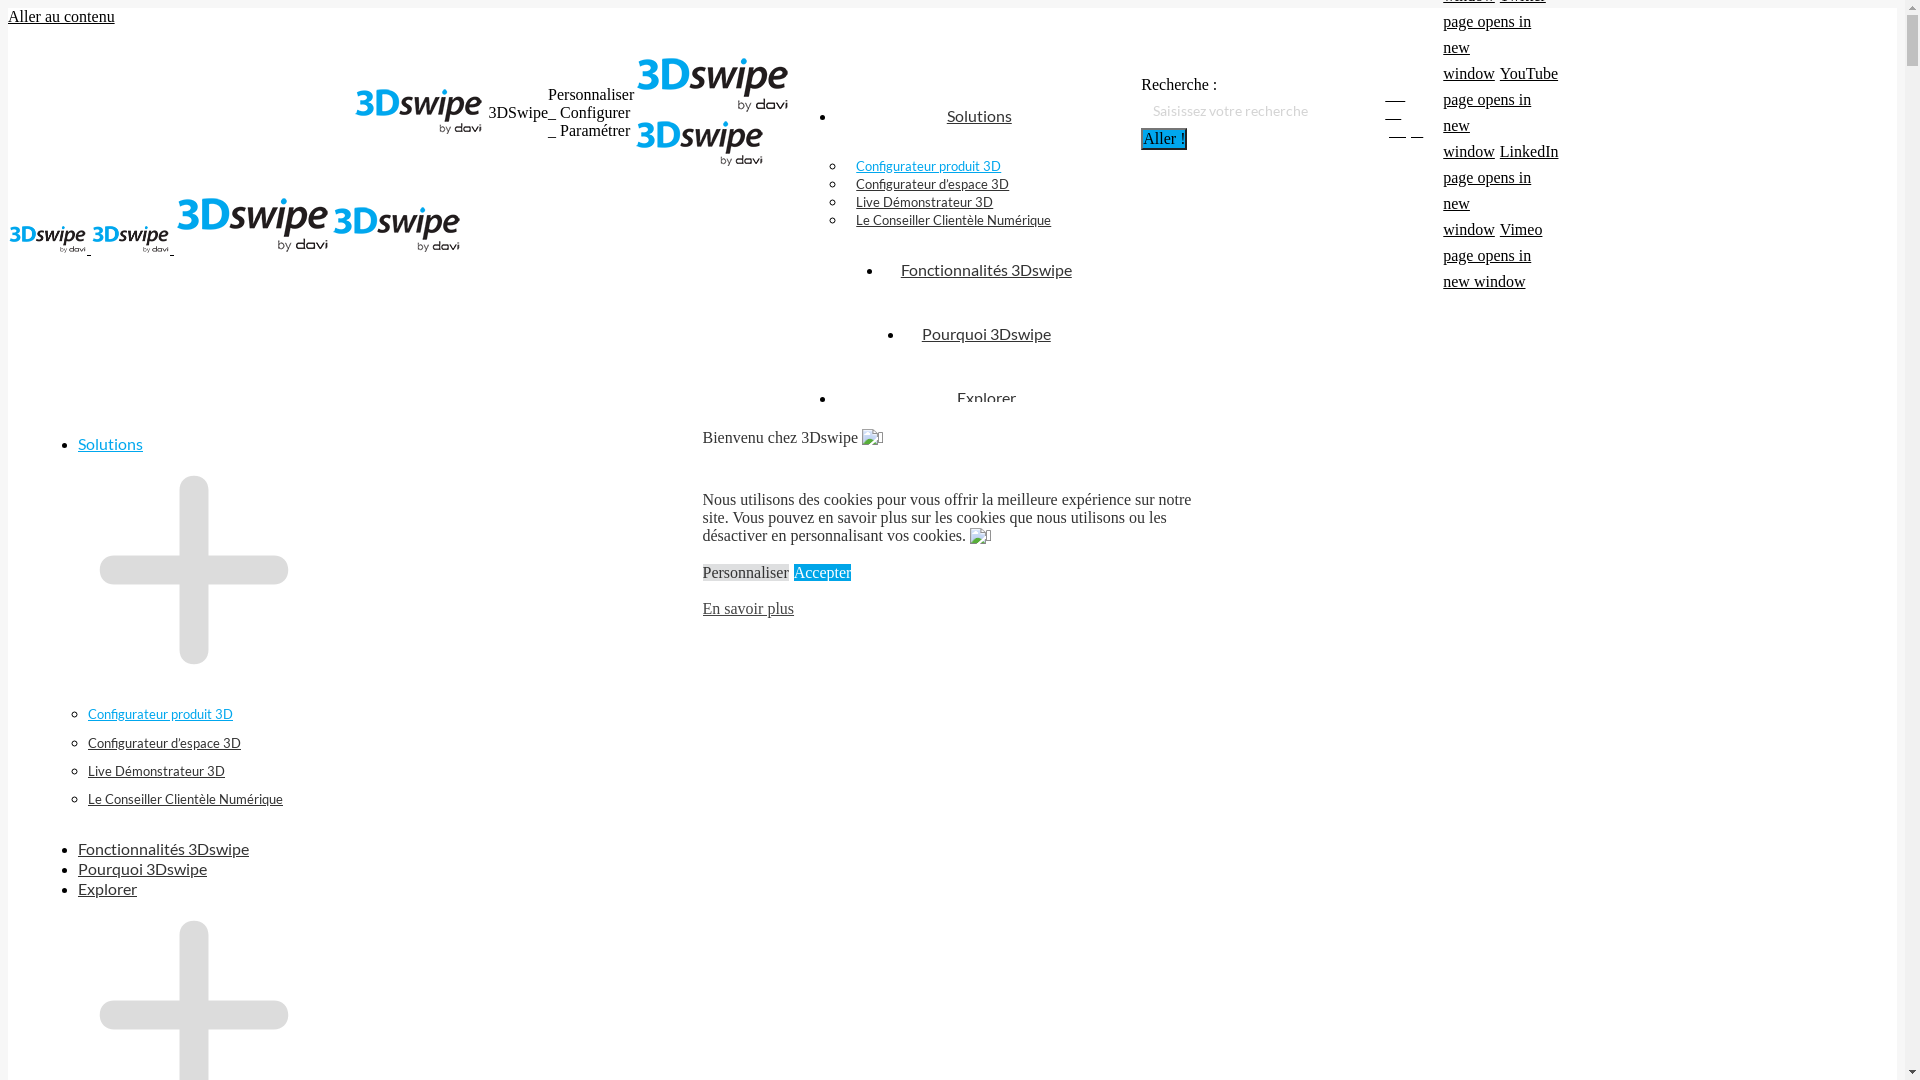  Describe the element at coordinates (986, 334) in the screenshot. I see `Pourquoi 3Dswipe` at that location.